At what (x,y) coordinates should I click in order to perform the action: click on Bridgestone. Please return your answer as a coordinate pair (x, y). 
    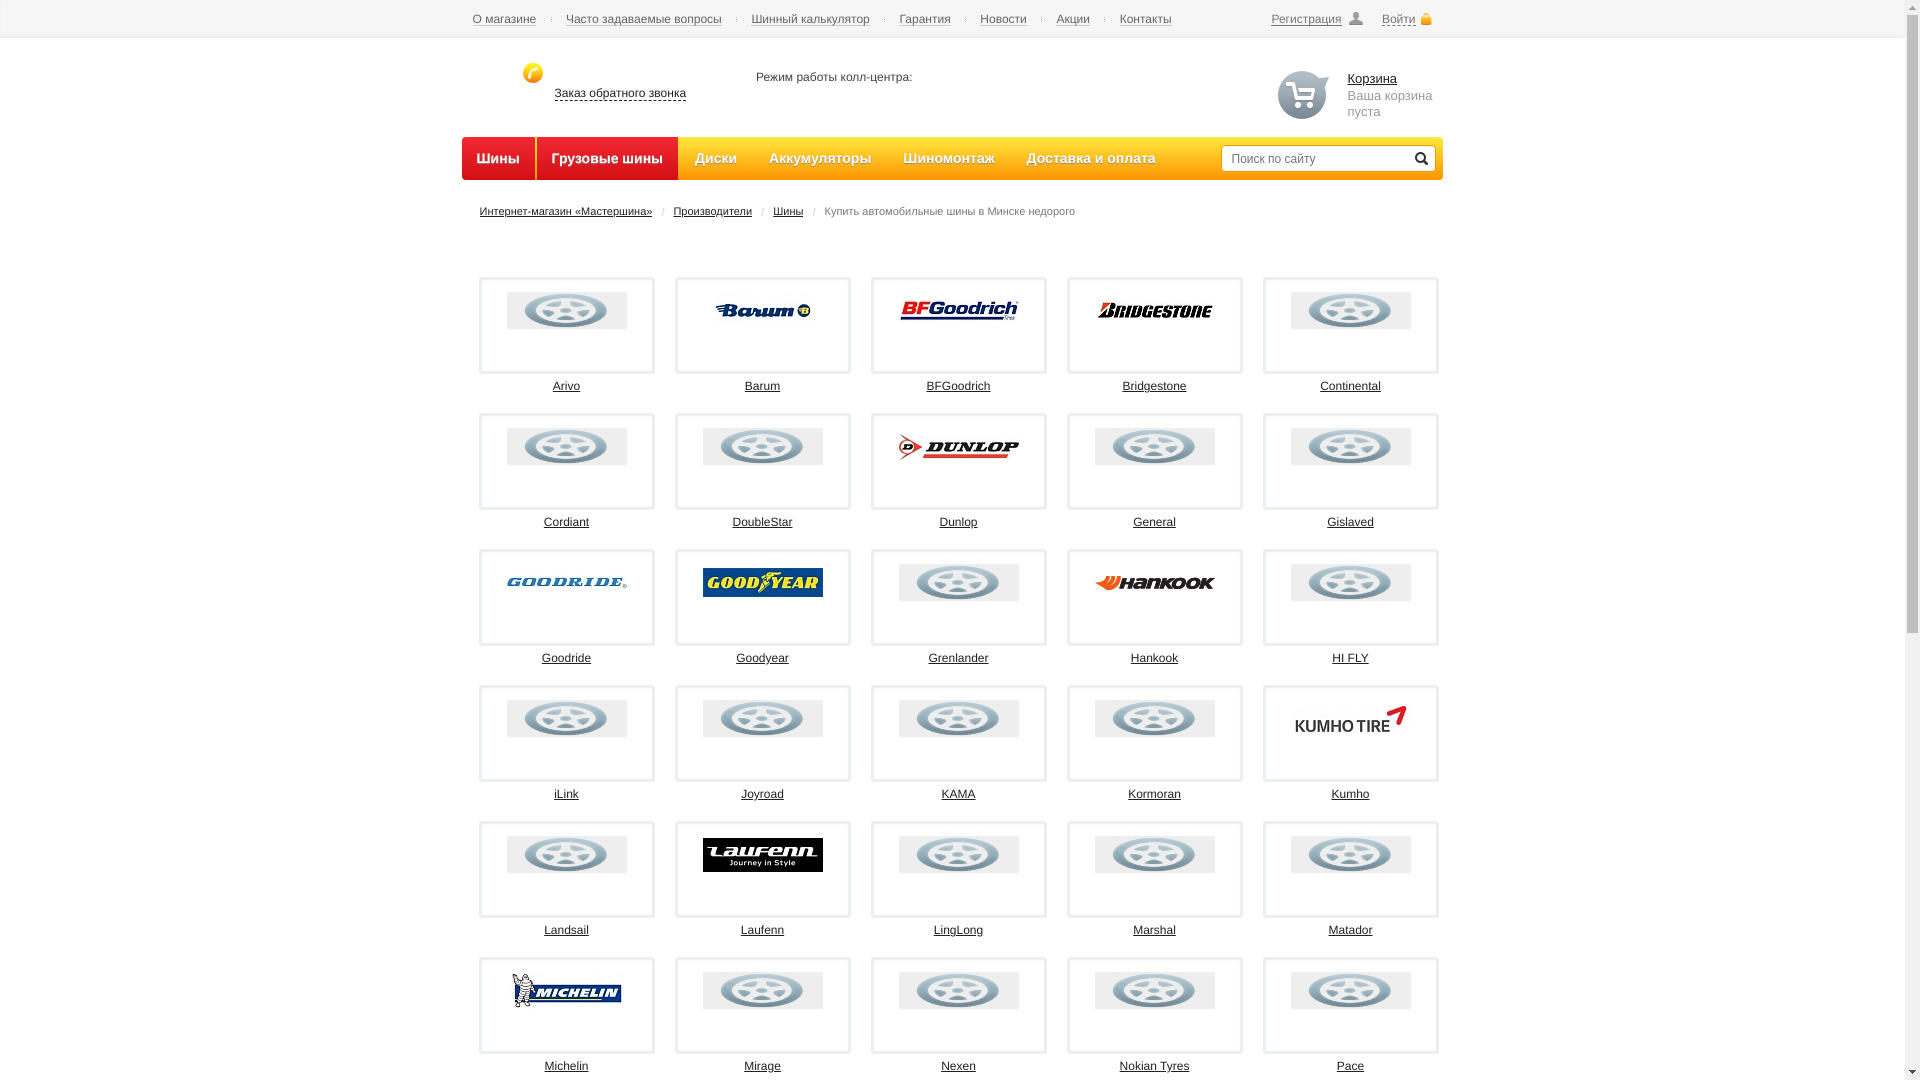
    Looking at the image, I should click on (1154, 310).